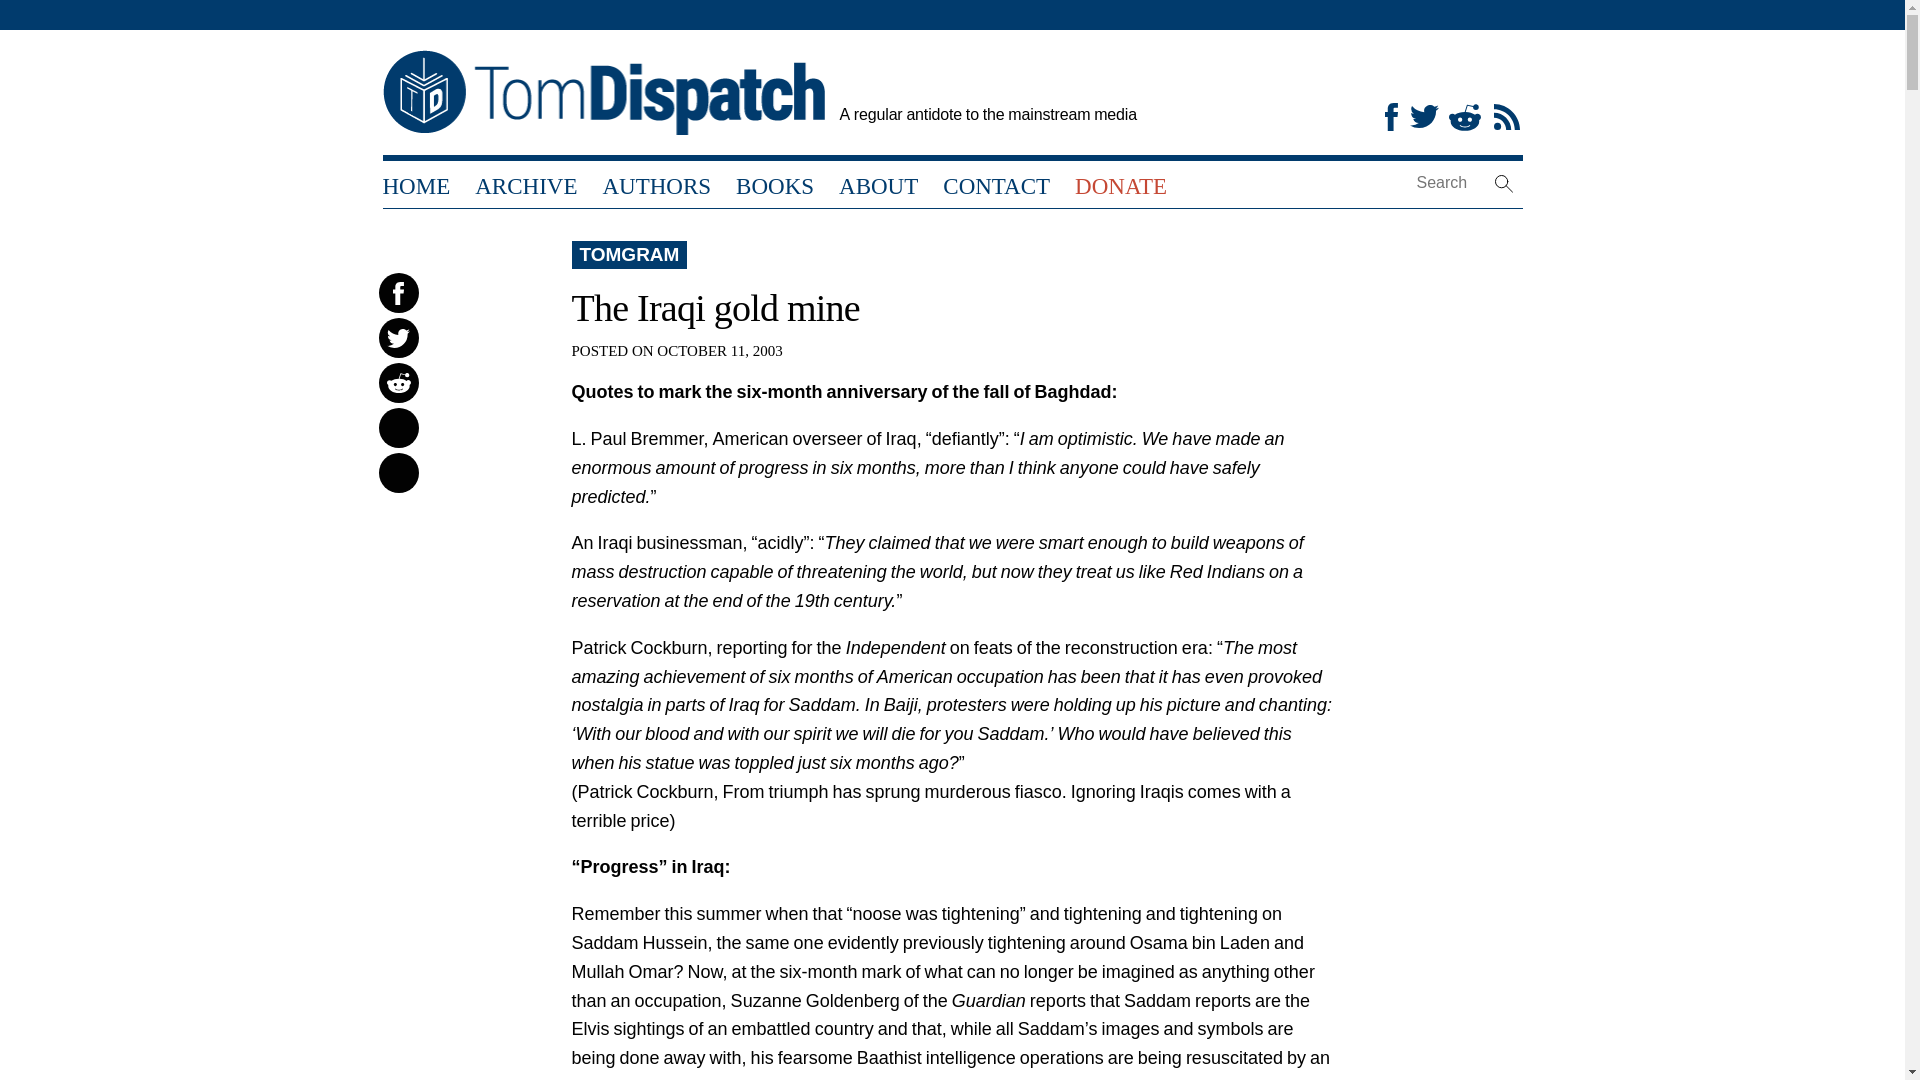 This screenshot has height=1080, width=1920. Describe the element at coordinates (629, 254) in the screenshot. I see `TOMGRAM` at that location.